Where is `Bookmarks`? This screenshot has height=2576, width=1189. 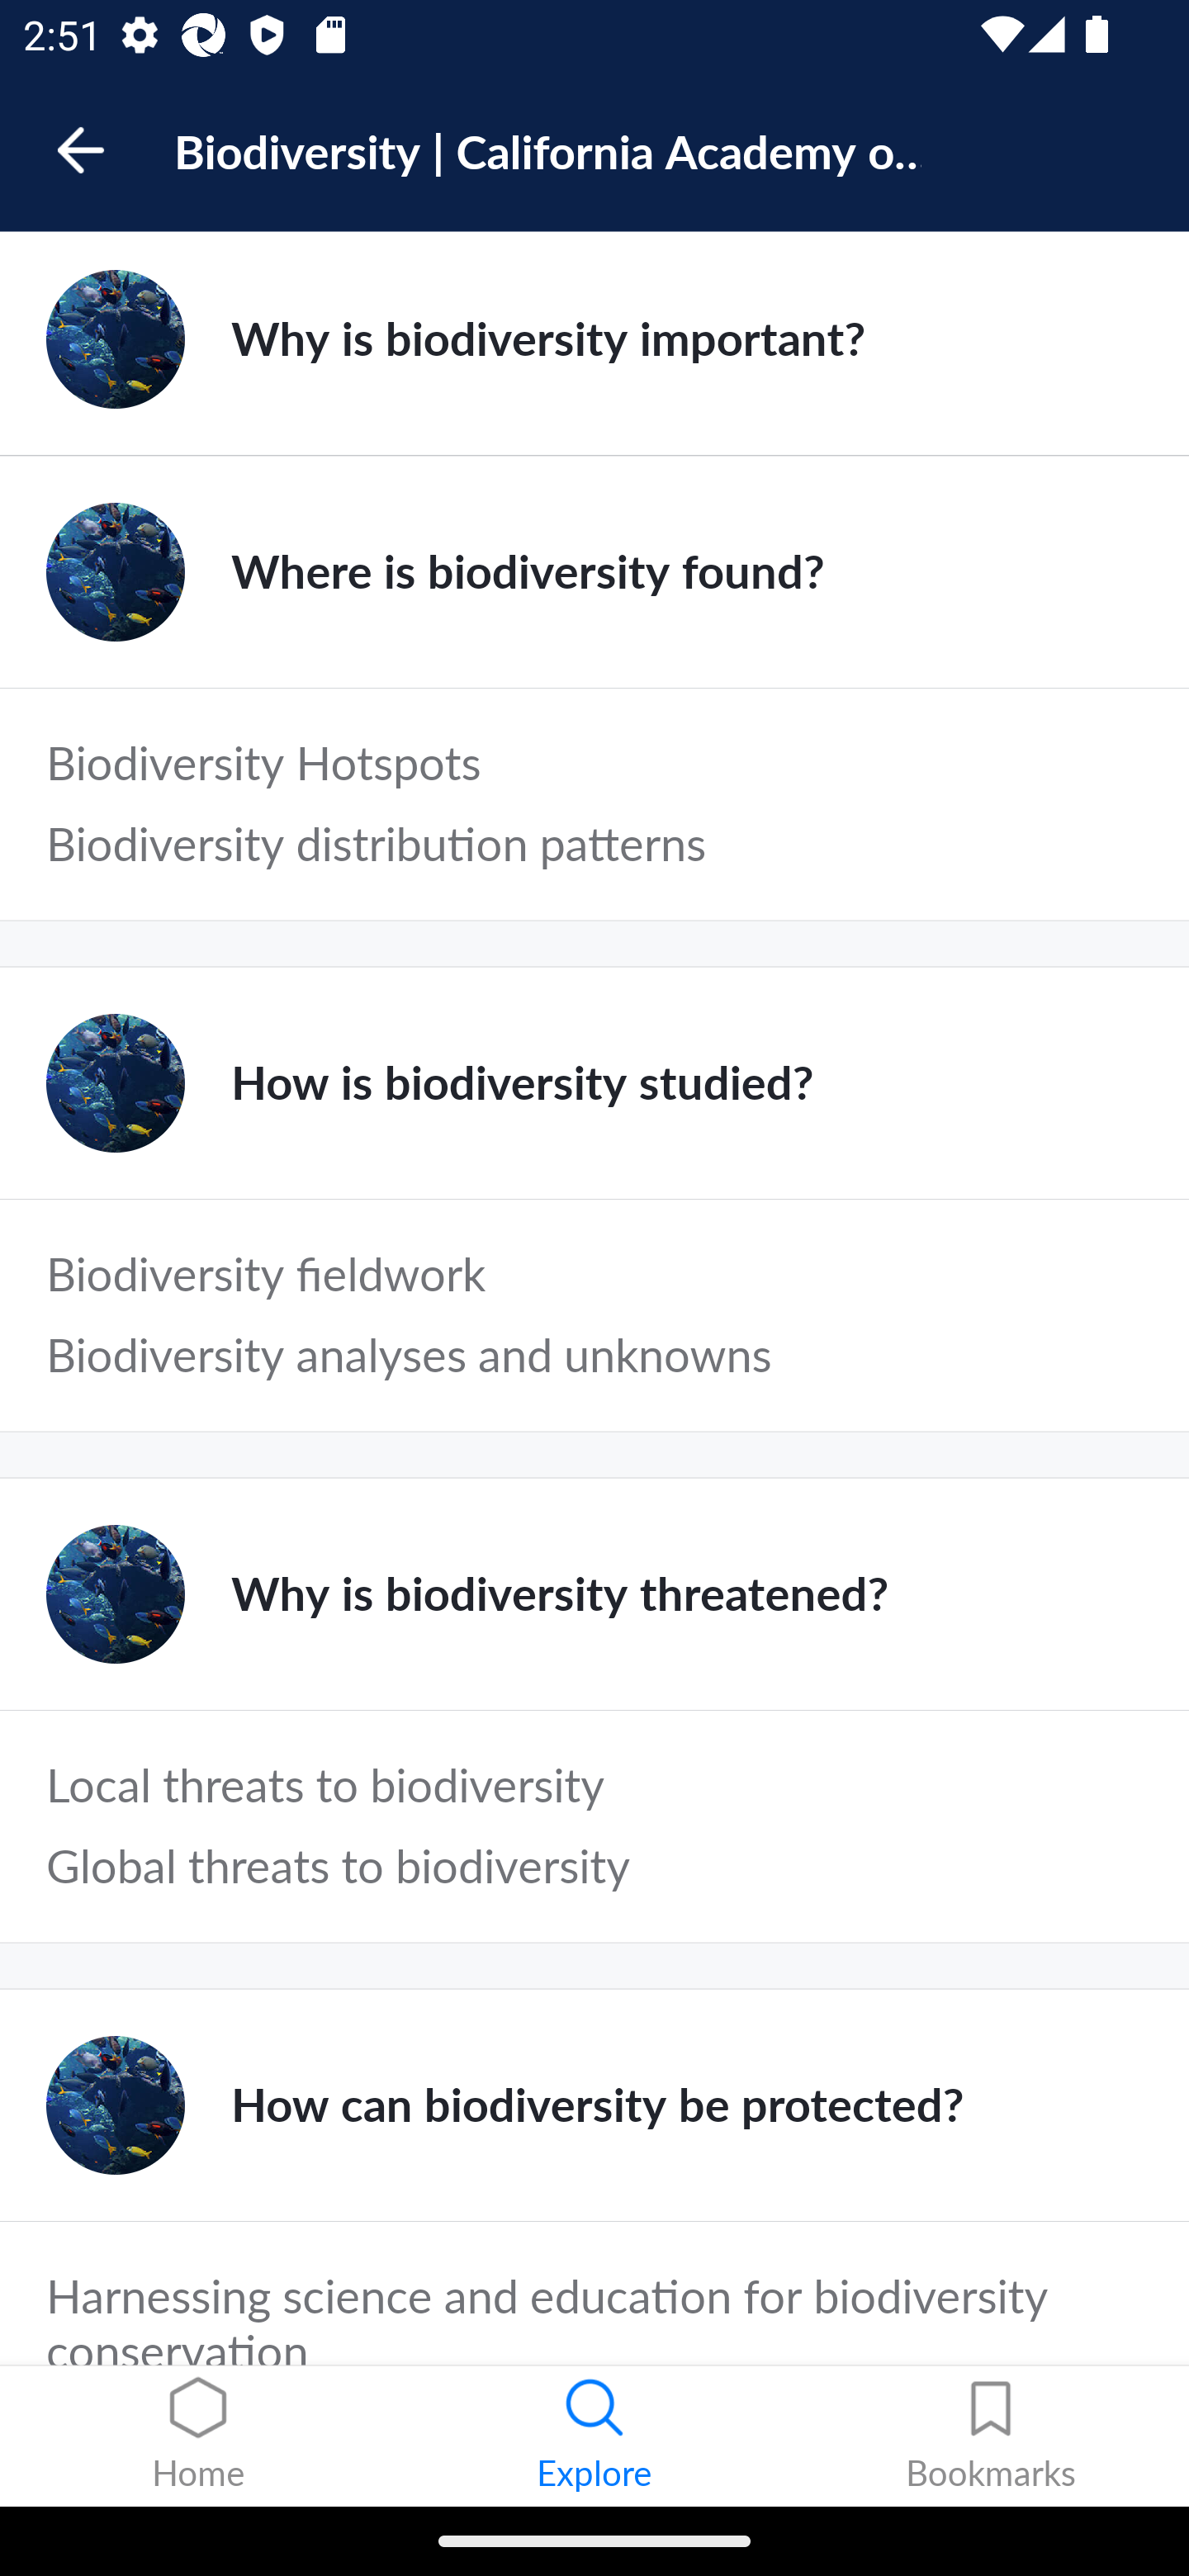
Bookmarks is located at coordinates (991, 2436).